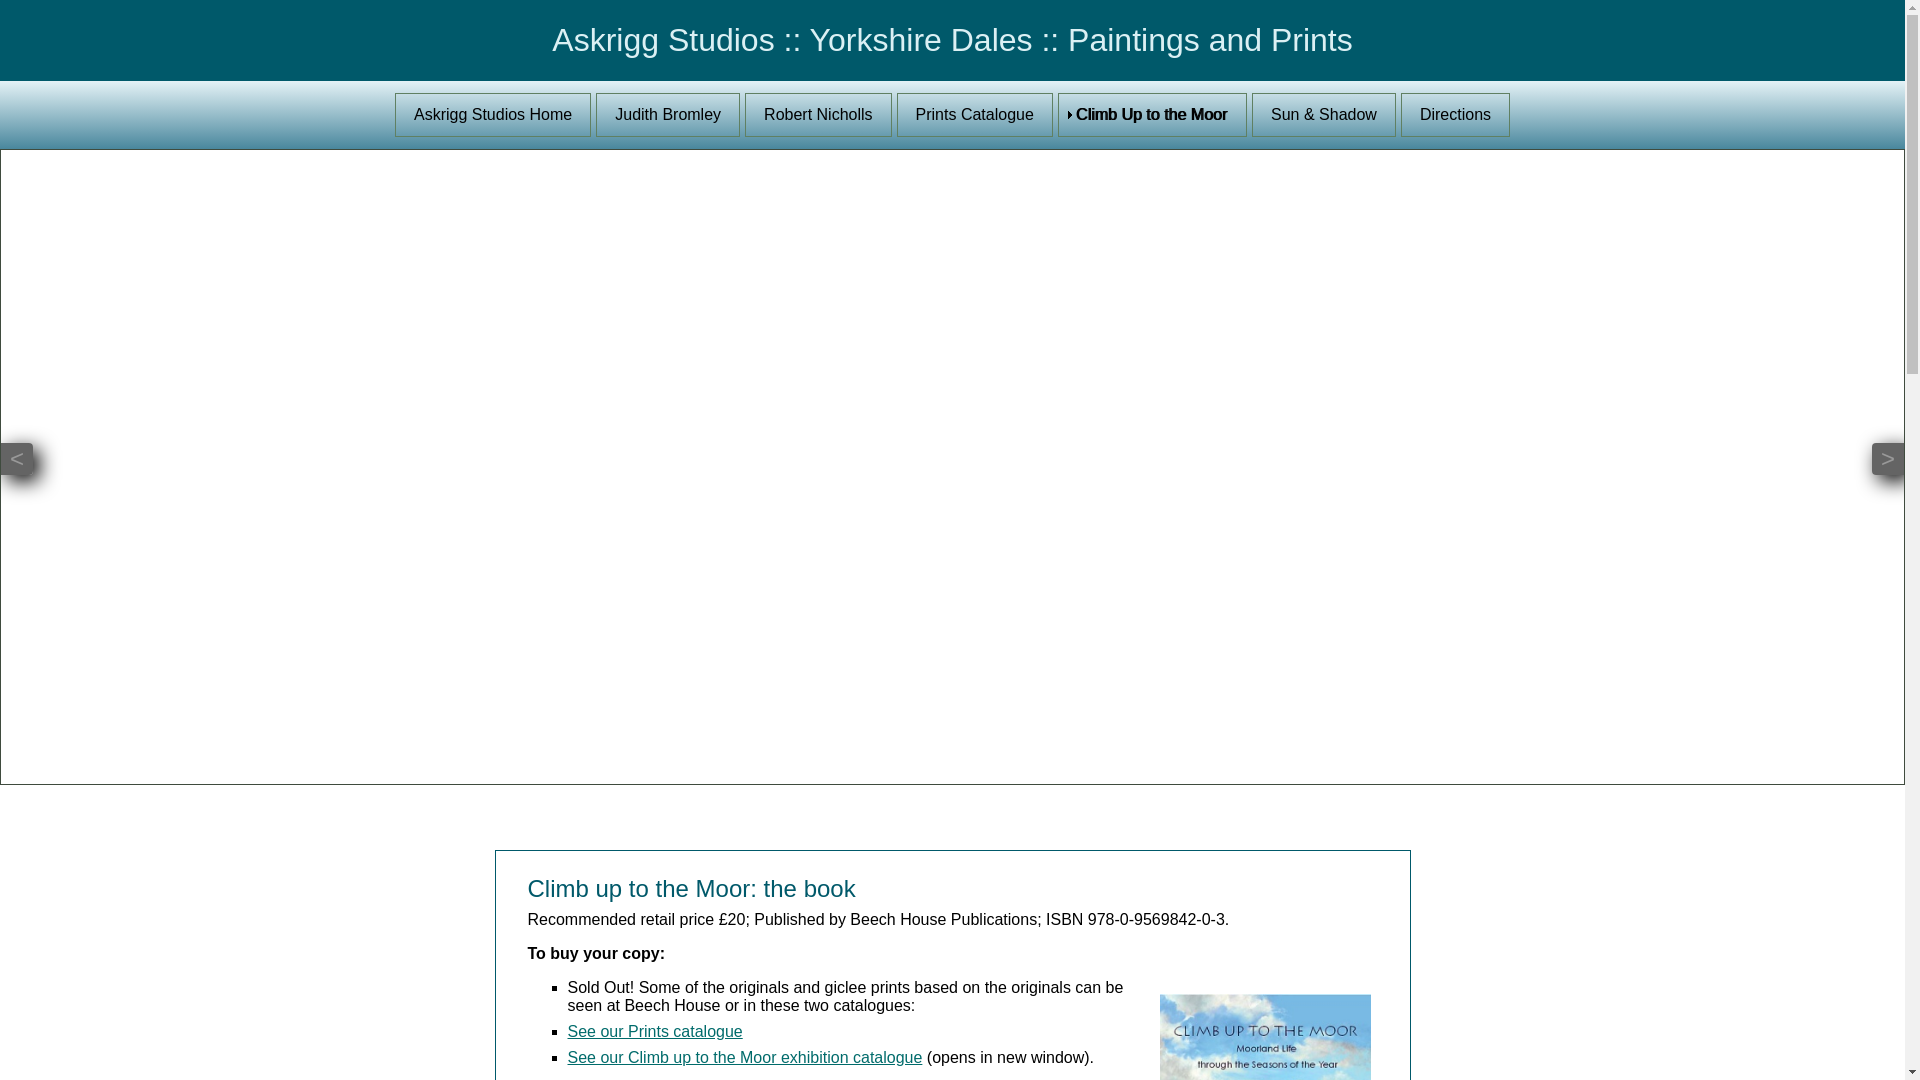 Image resolution: width=1920 pixels, height=1080 pixels. I want to click on Catalogue for the touring exhibition of Climb Up to the Moor, so click(746, 1056).